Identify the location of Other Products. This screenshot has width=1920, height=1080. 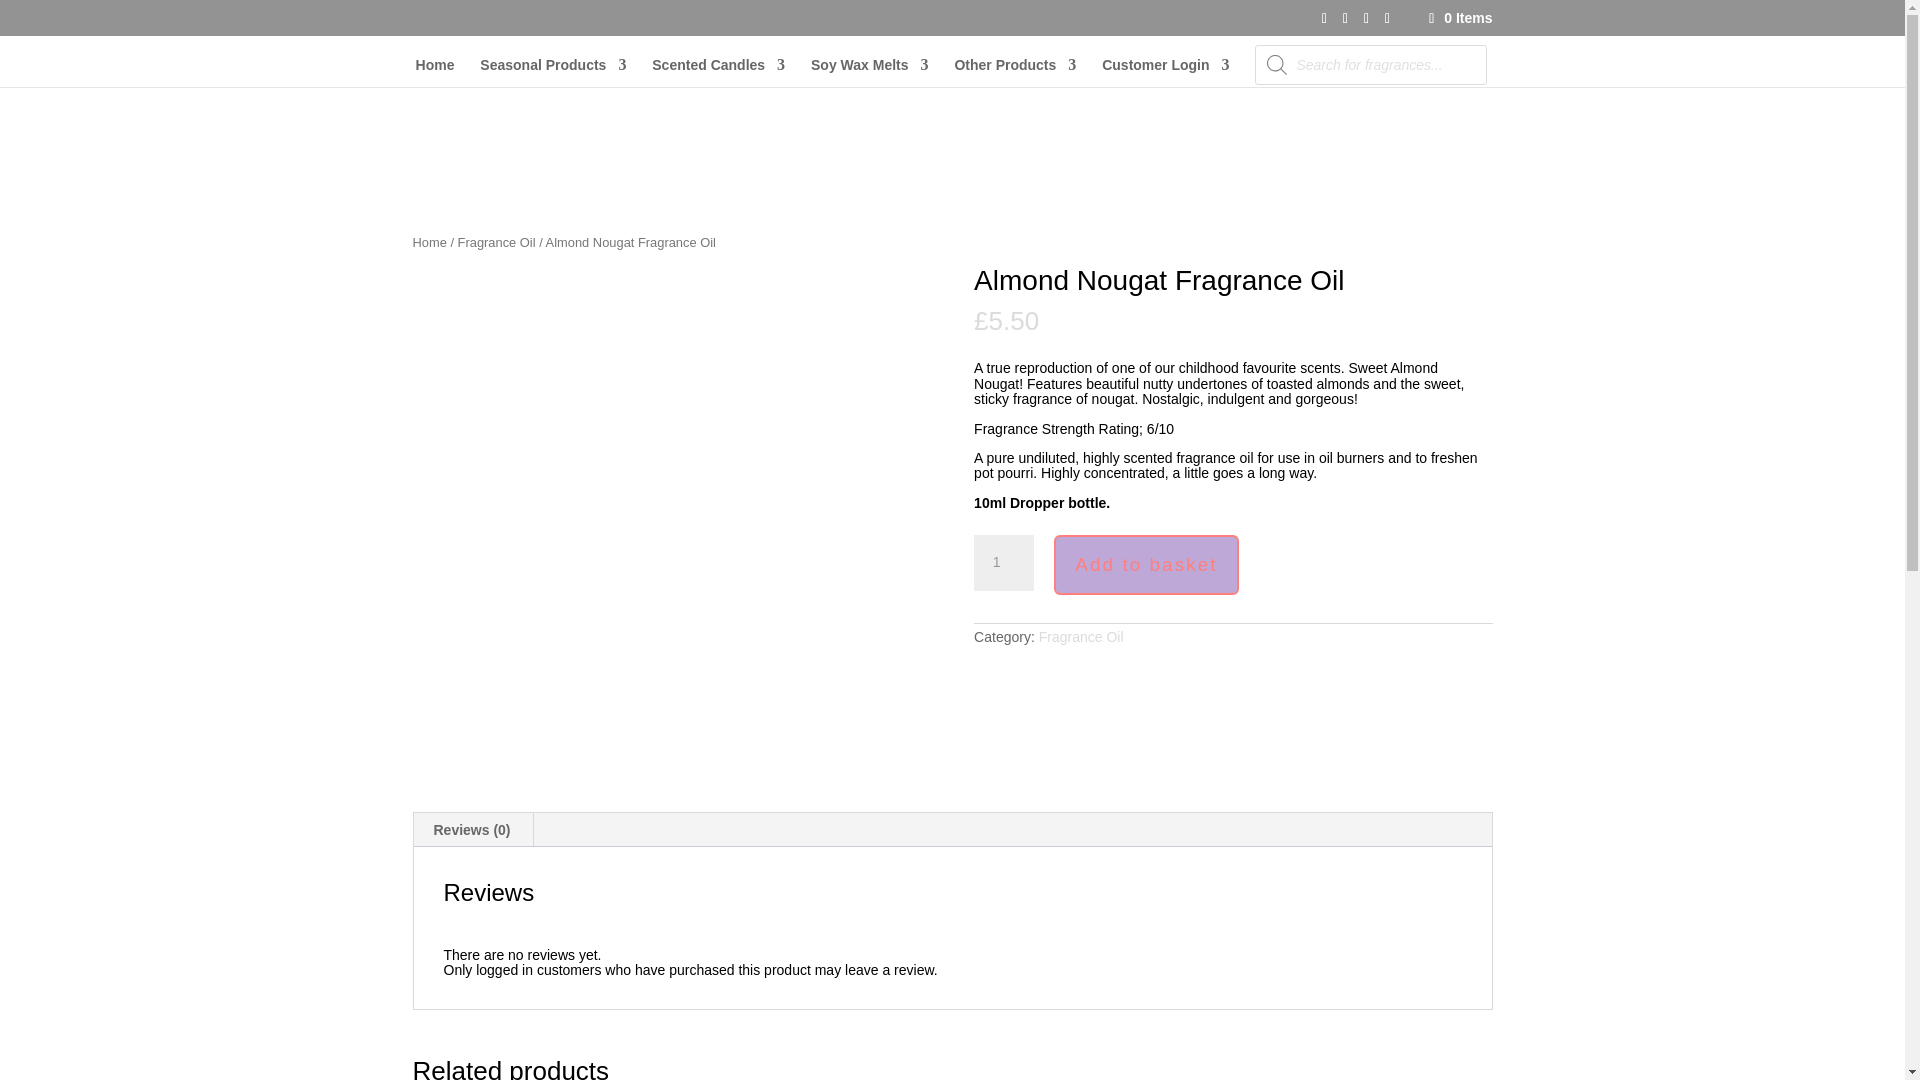
(1014, 72).